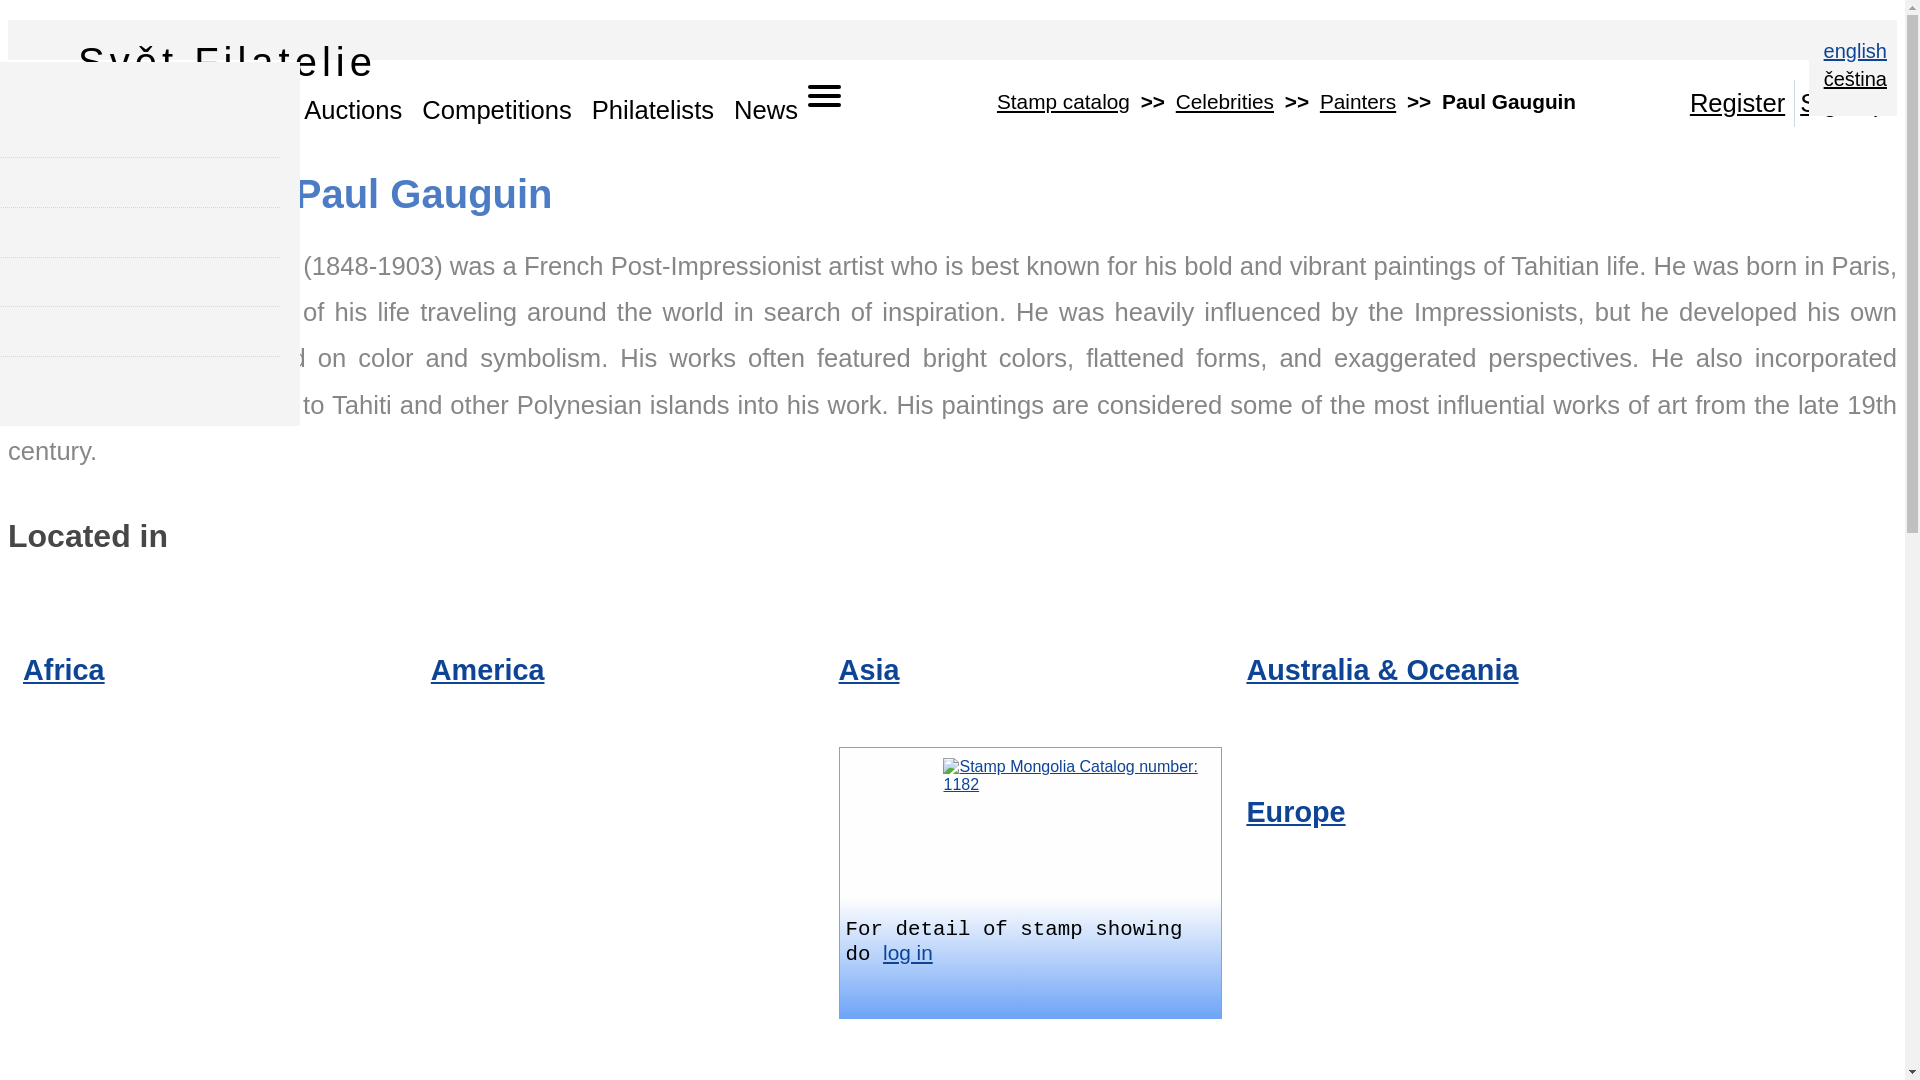 The image size is (1920, 1080). What do you see at coordinates (1224, 101) in the screenshot?
I see `Celebrities` at bounding box center [1224, 101].